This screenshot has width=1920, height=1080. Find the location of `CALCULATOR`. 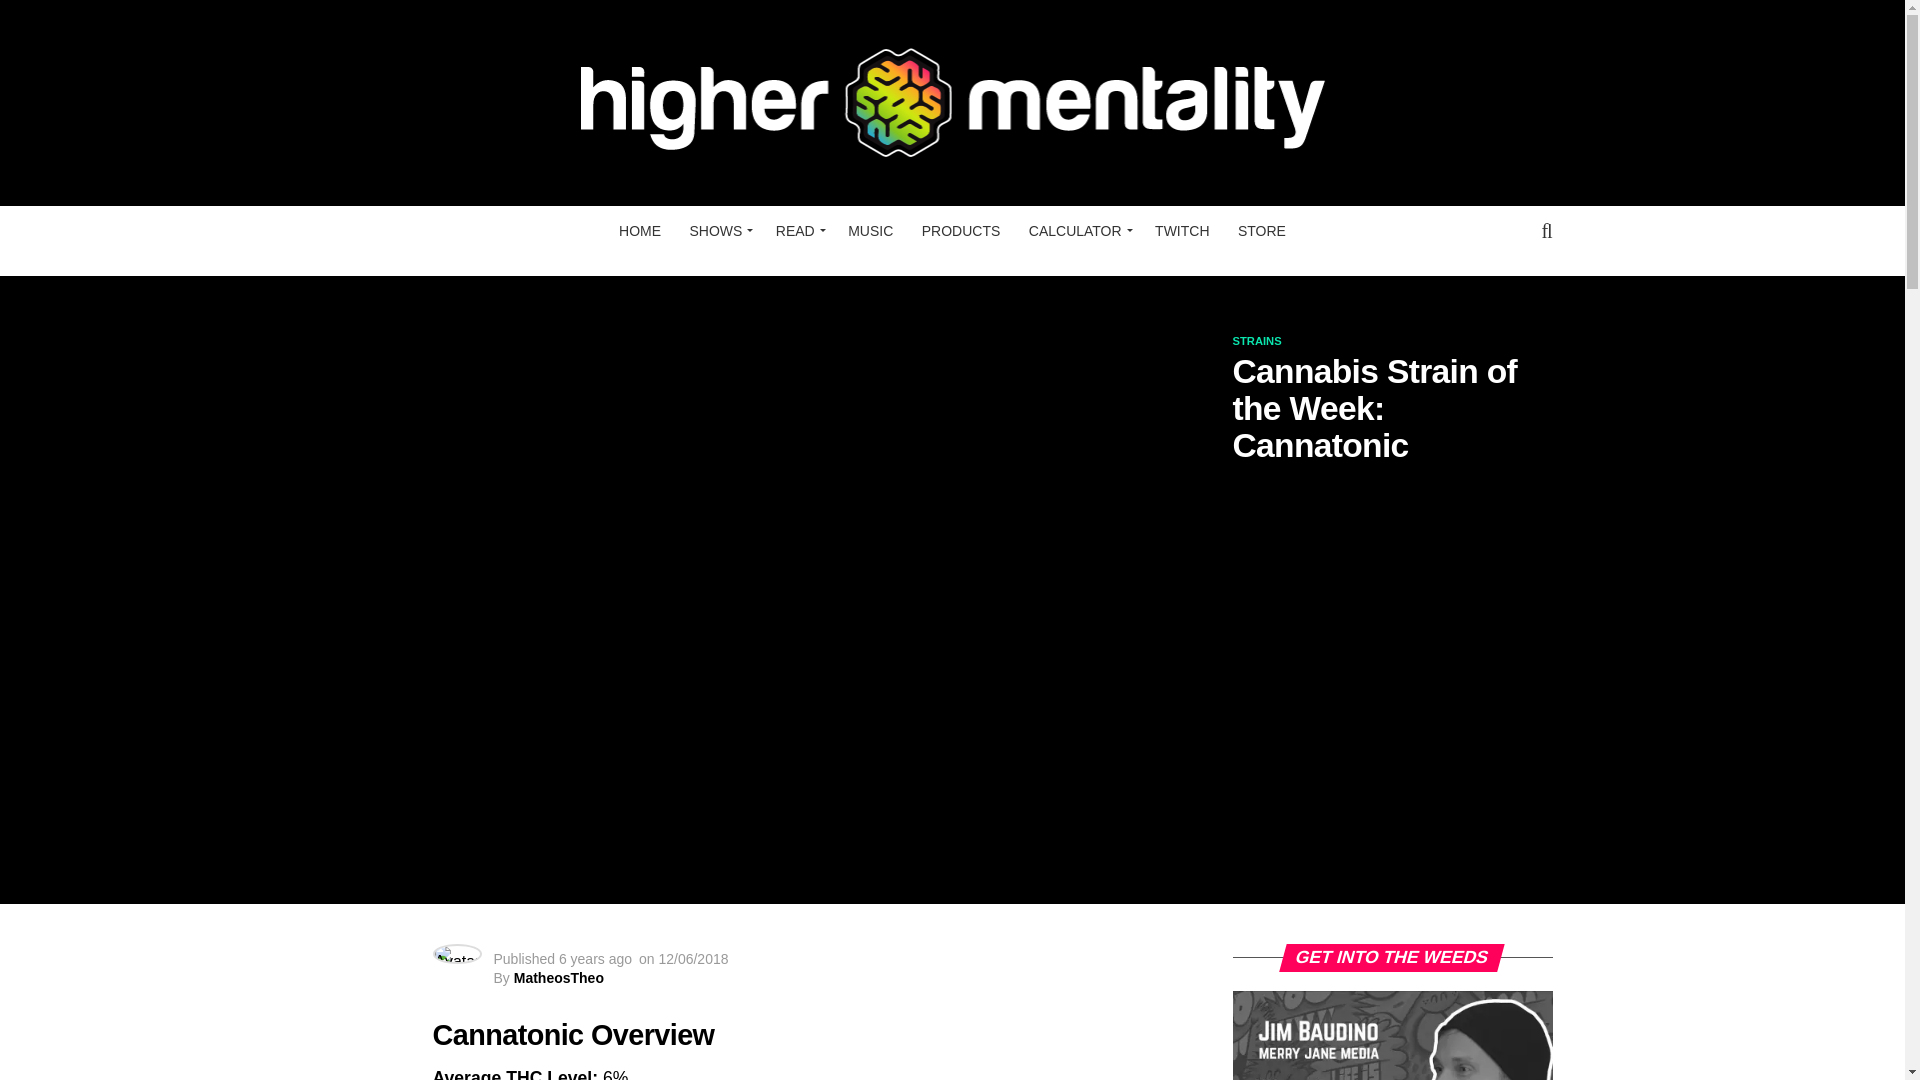

CALCULATOR is located at coordinates (1078, 230).